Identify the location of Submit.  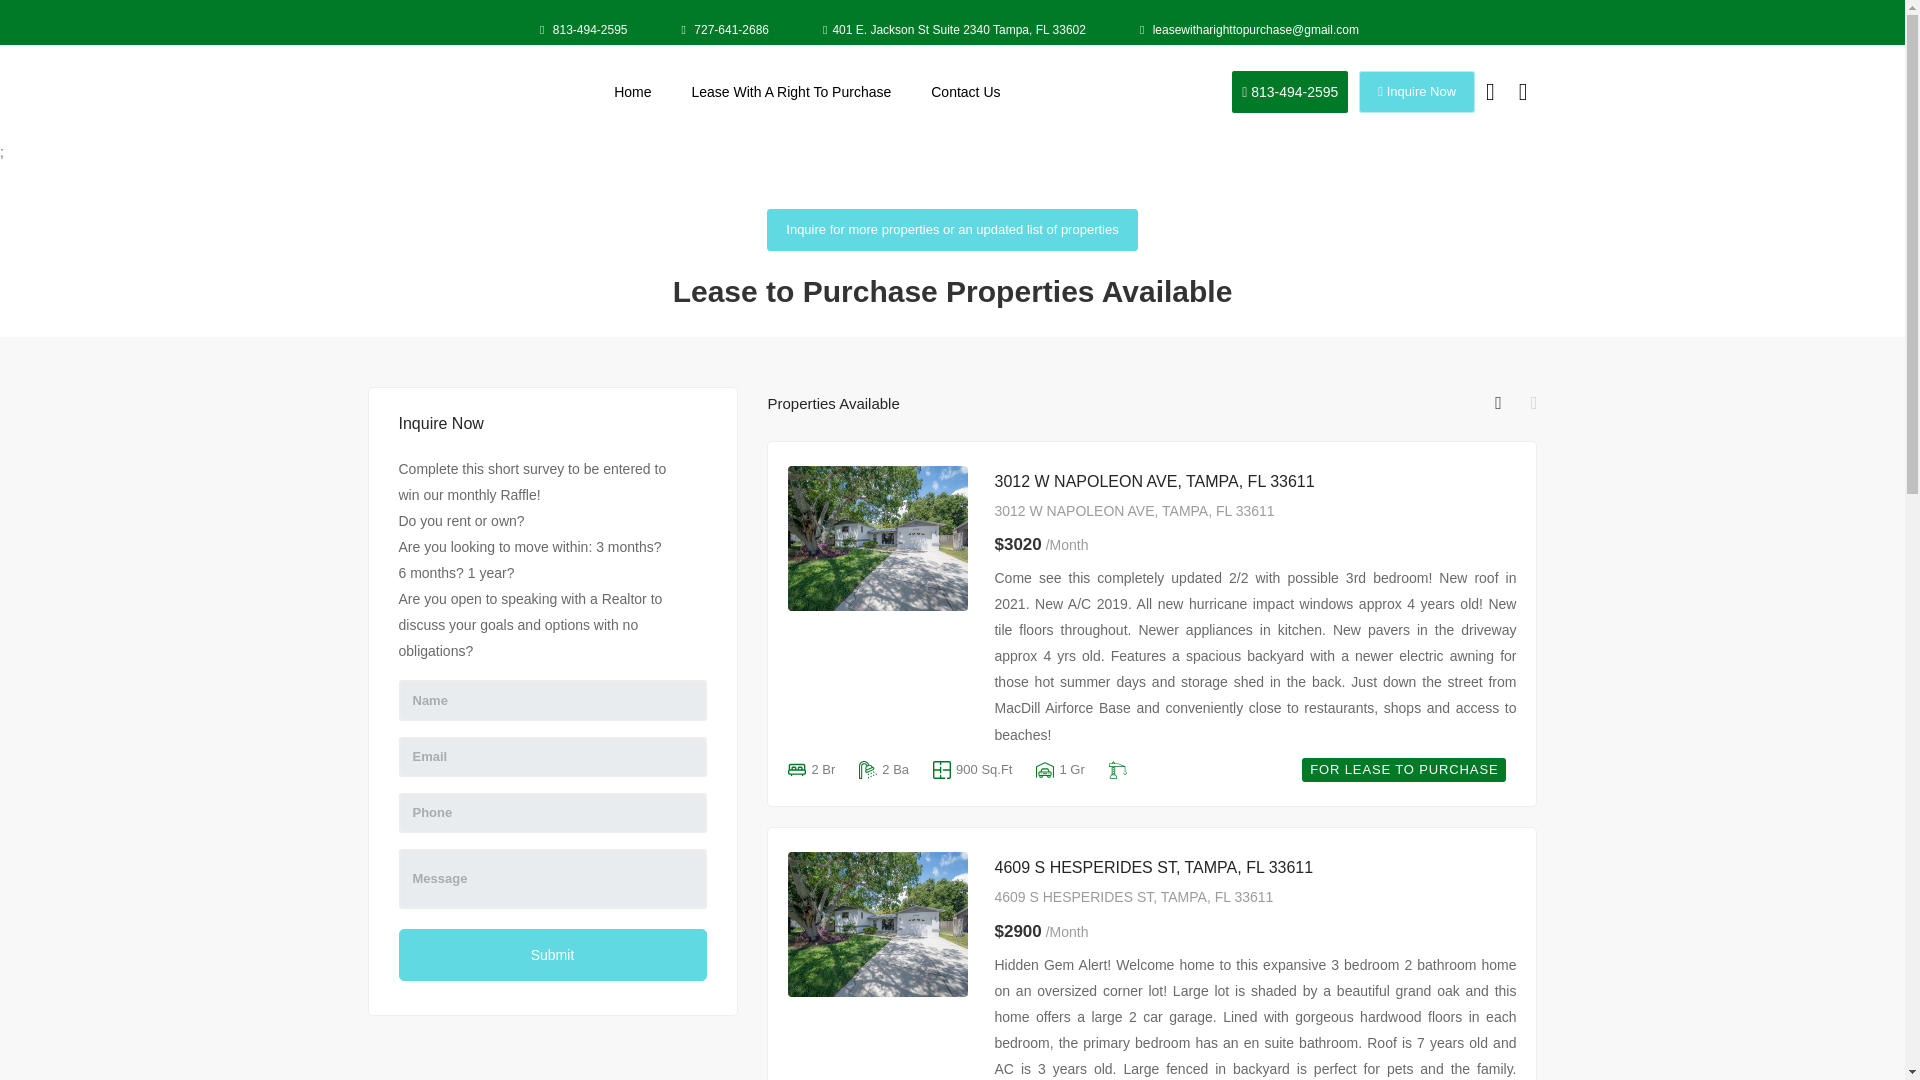
(632, 91).